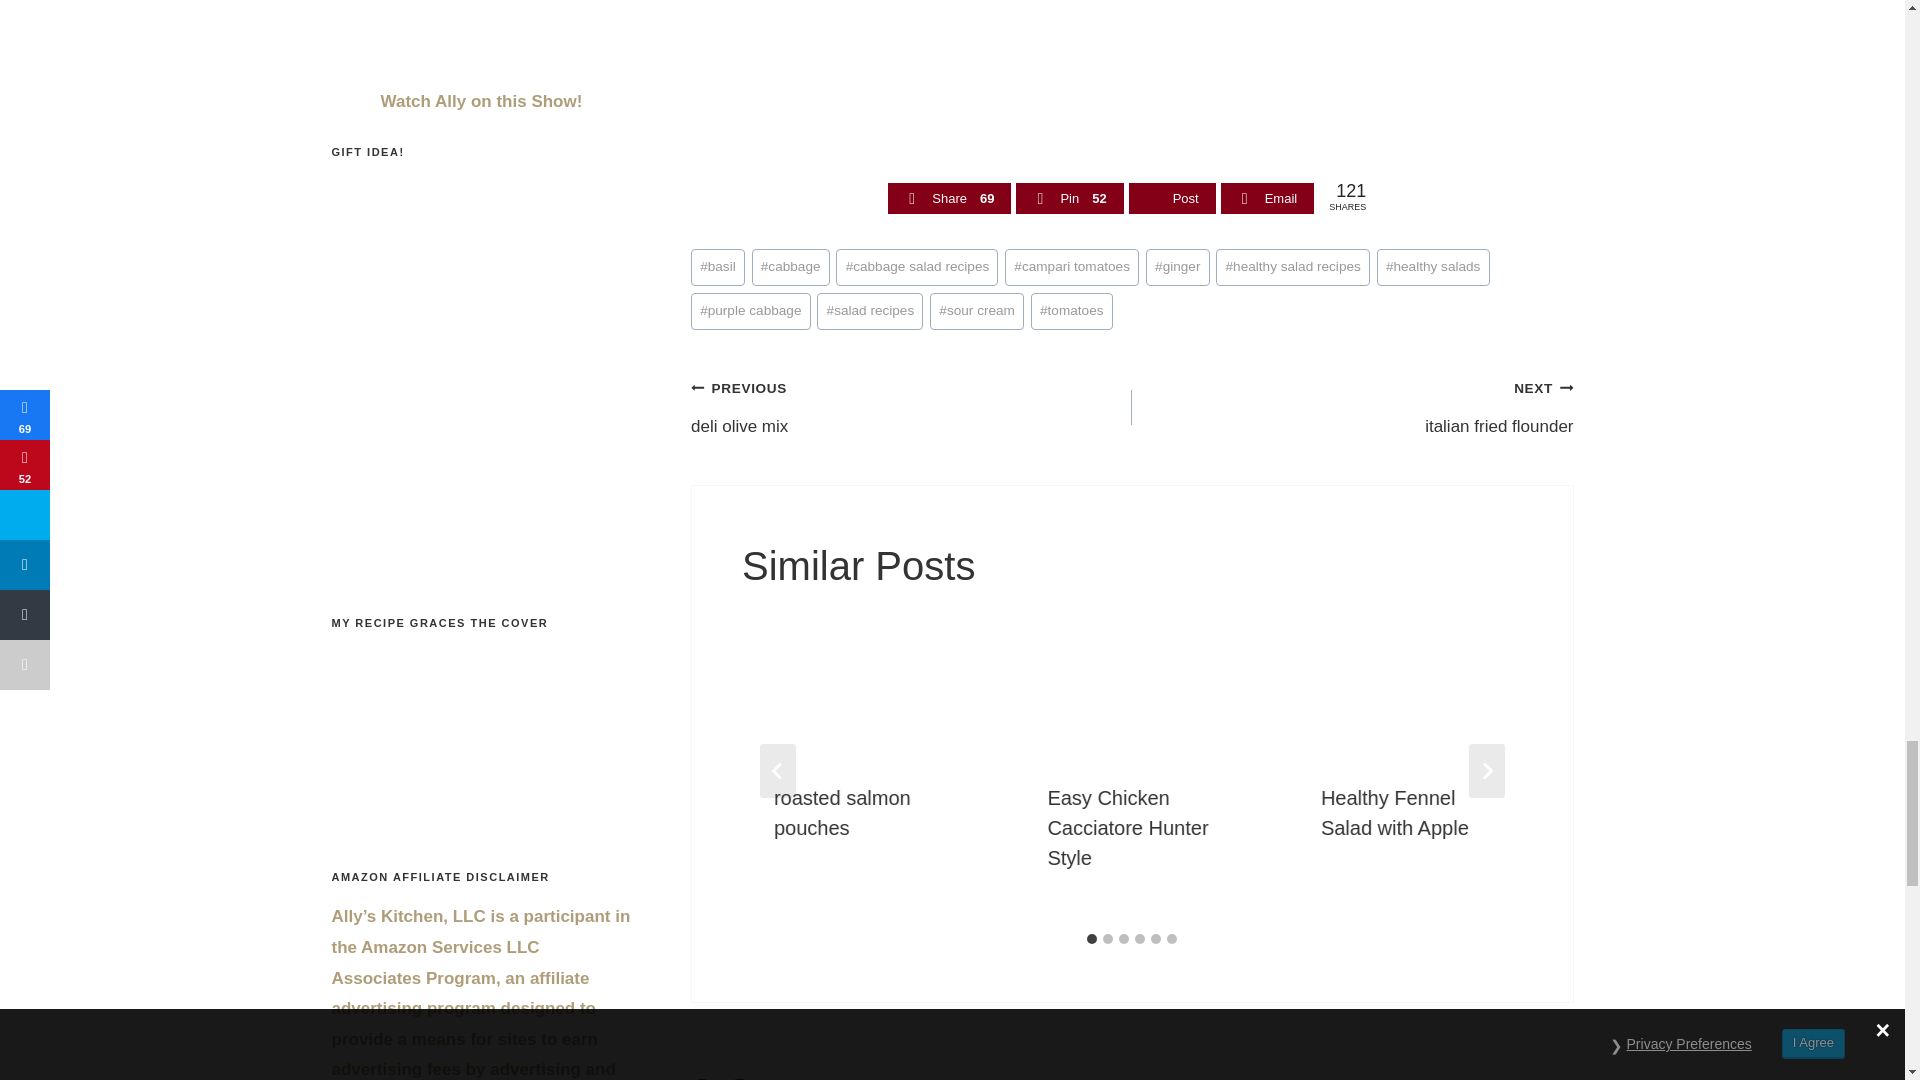  I want to click on ginger, so click(1178, 268).